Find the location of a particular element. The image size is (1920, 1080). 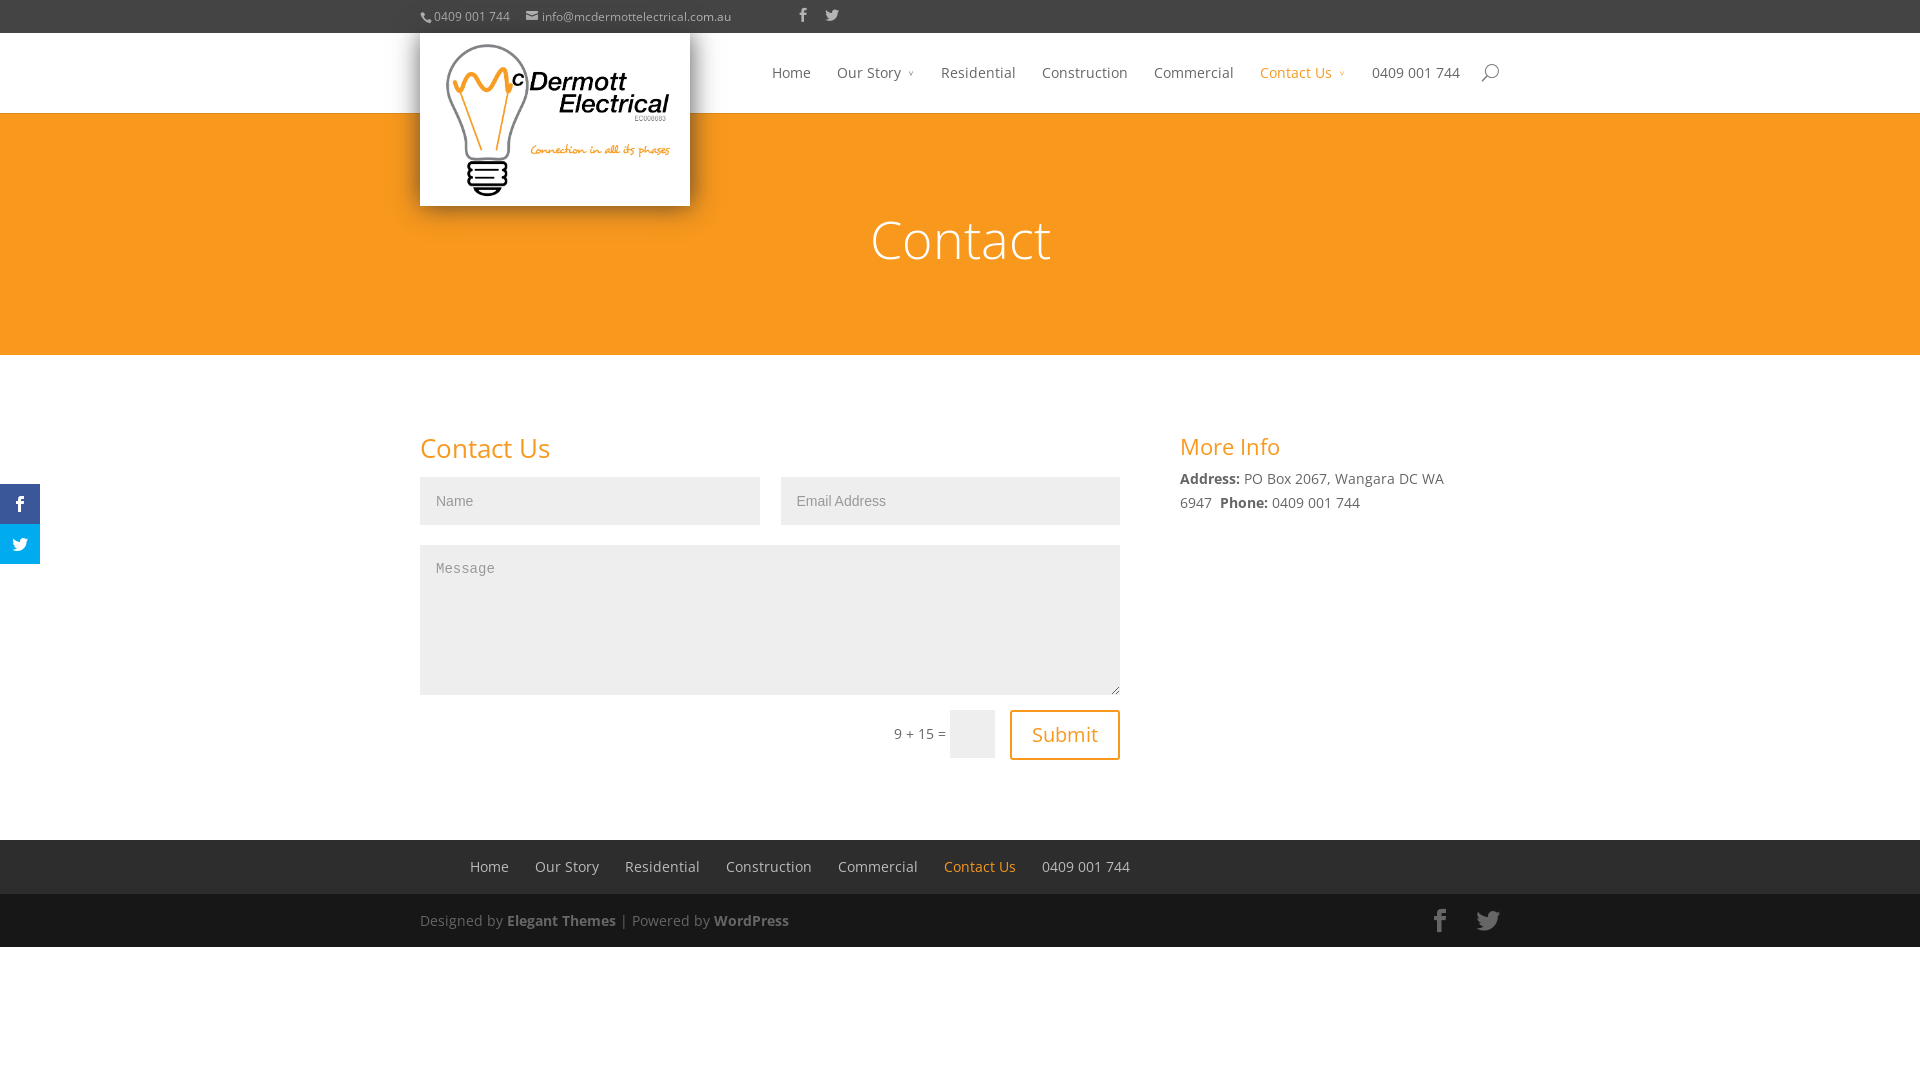

Home is located at coordinates (792, 87).